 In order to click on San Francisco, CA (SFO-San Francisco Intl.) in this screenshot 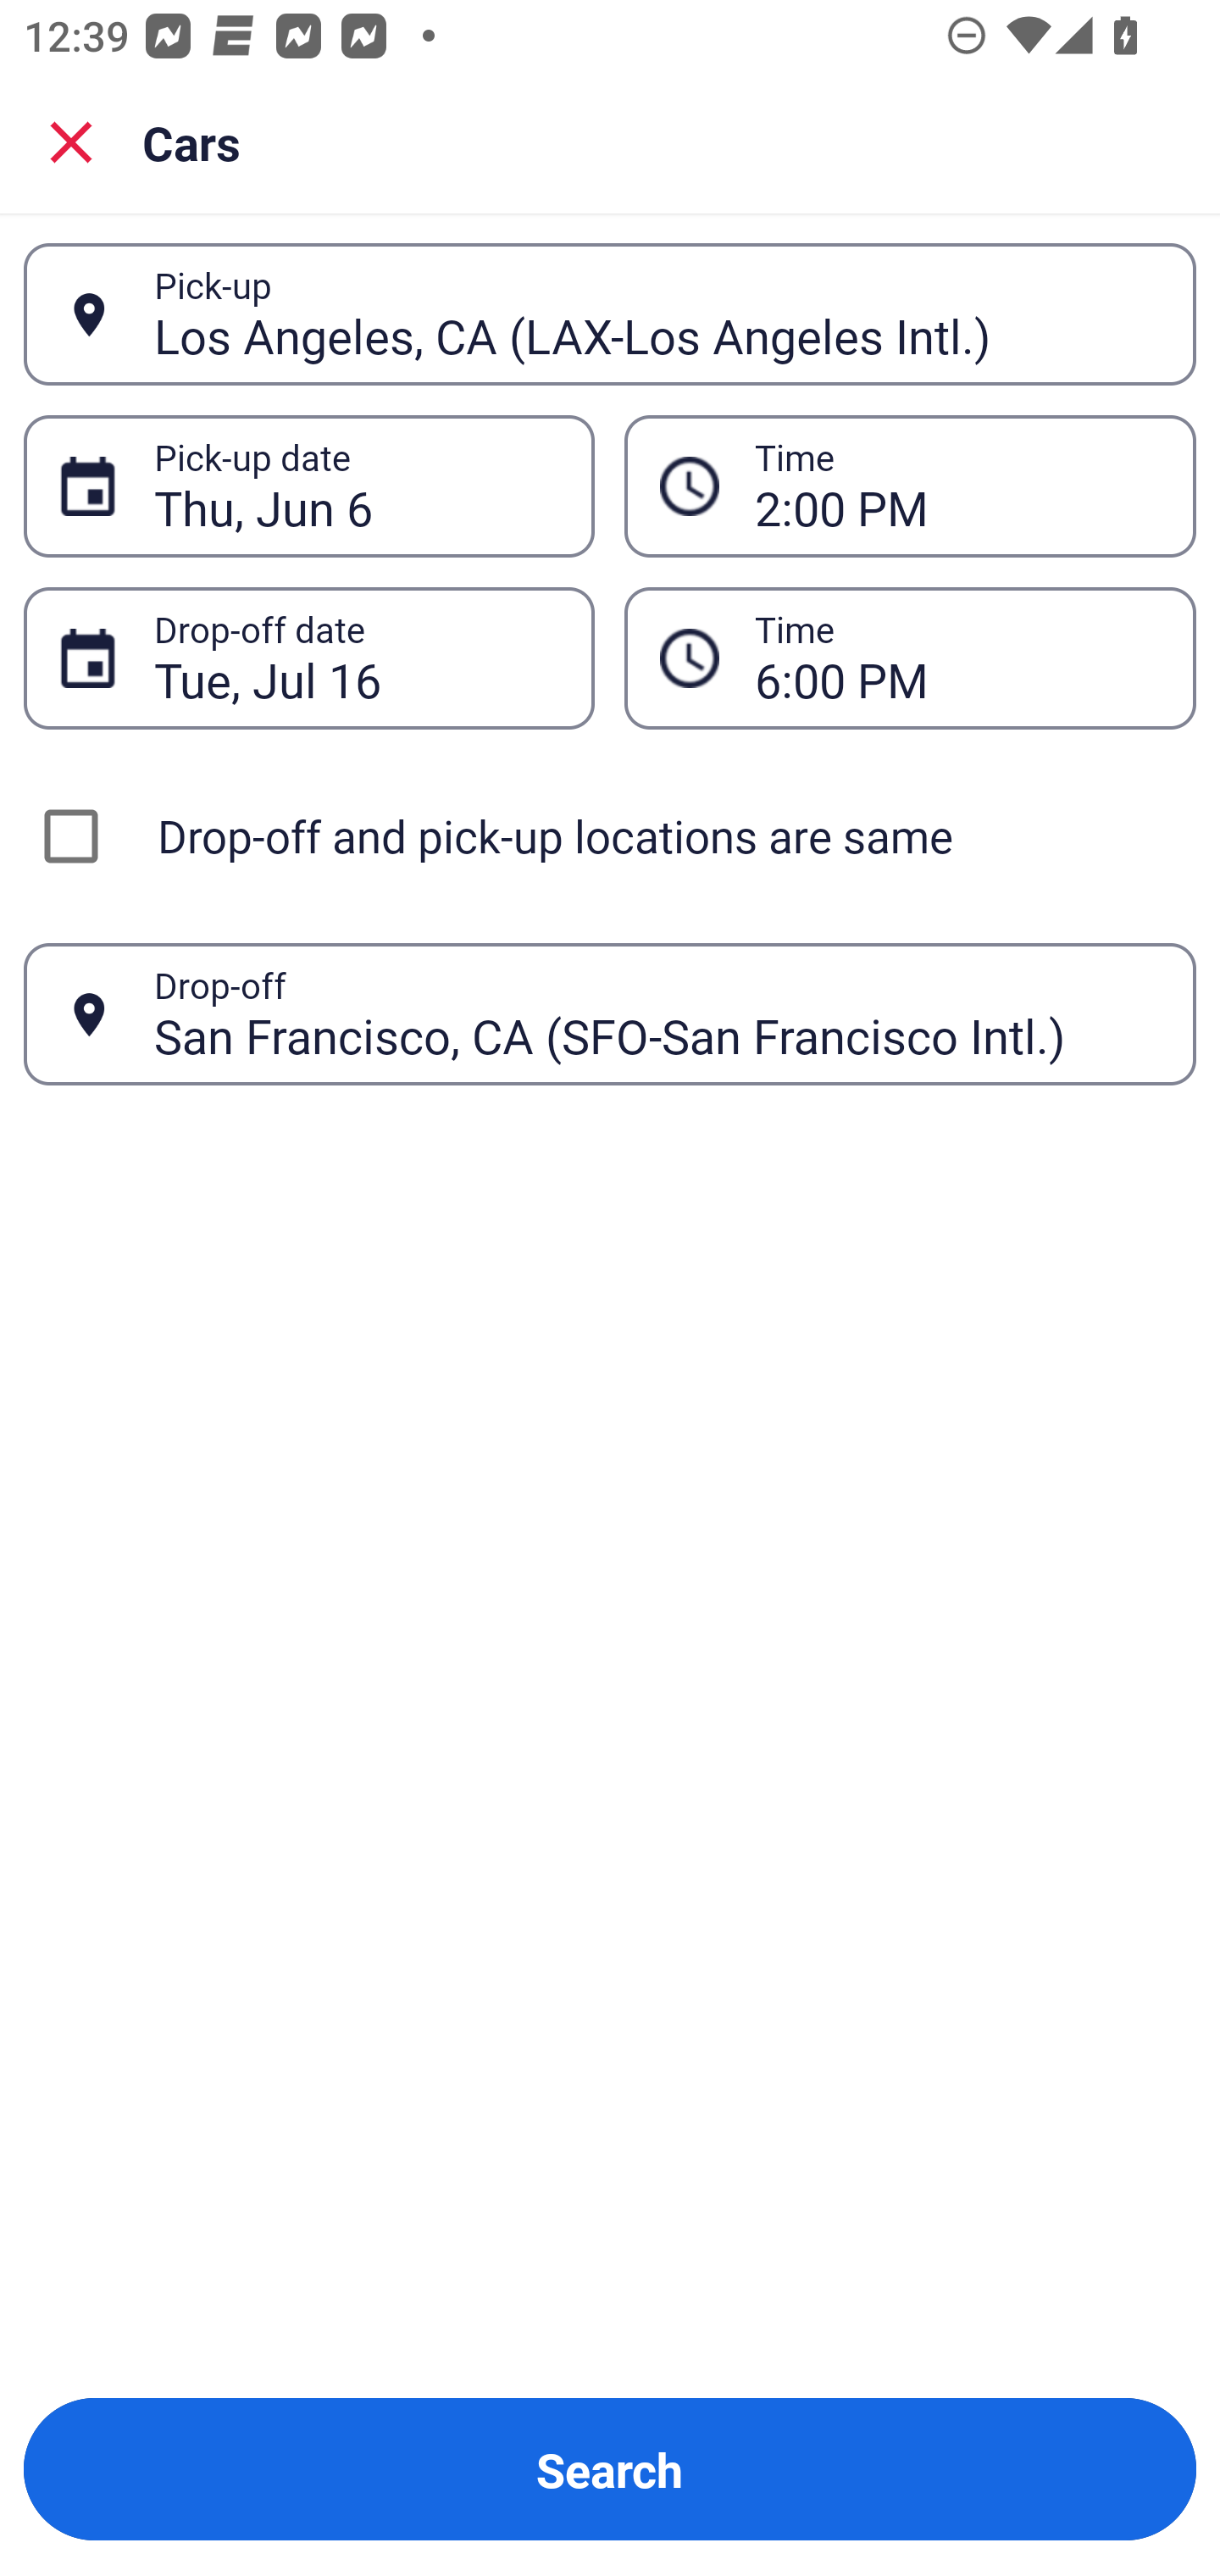, I will do `click(657, 1013)`.